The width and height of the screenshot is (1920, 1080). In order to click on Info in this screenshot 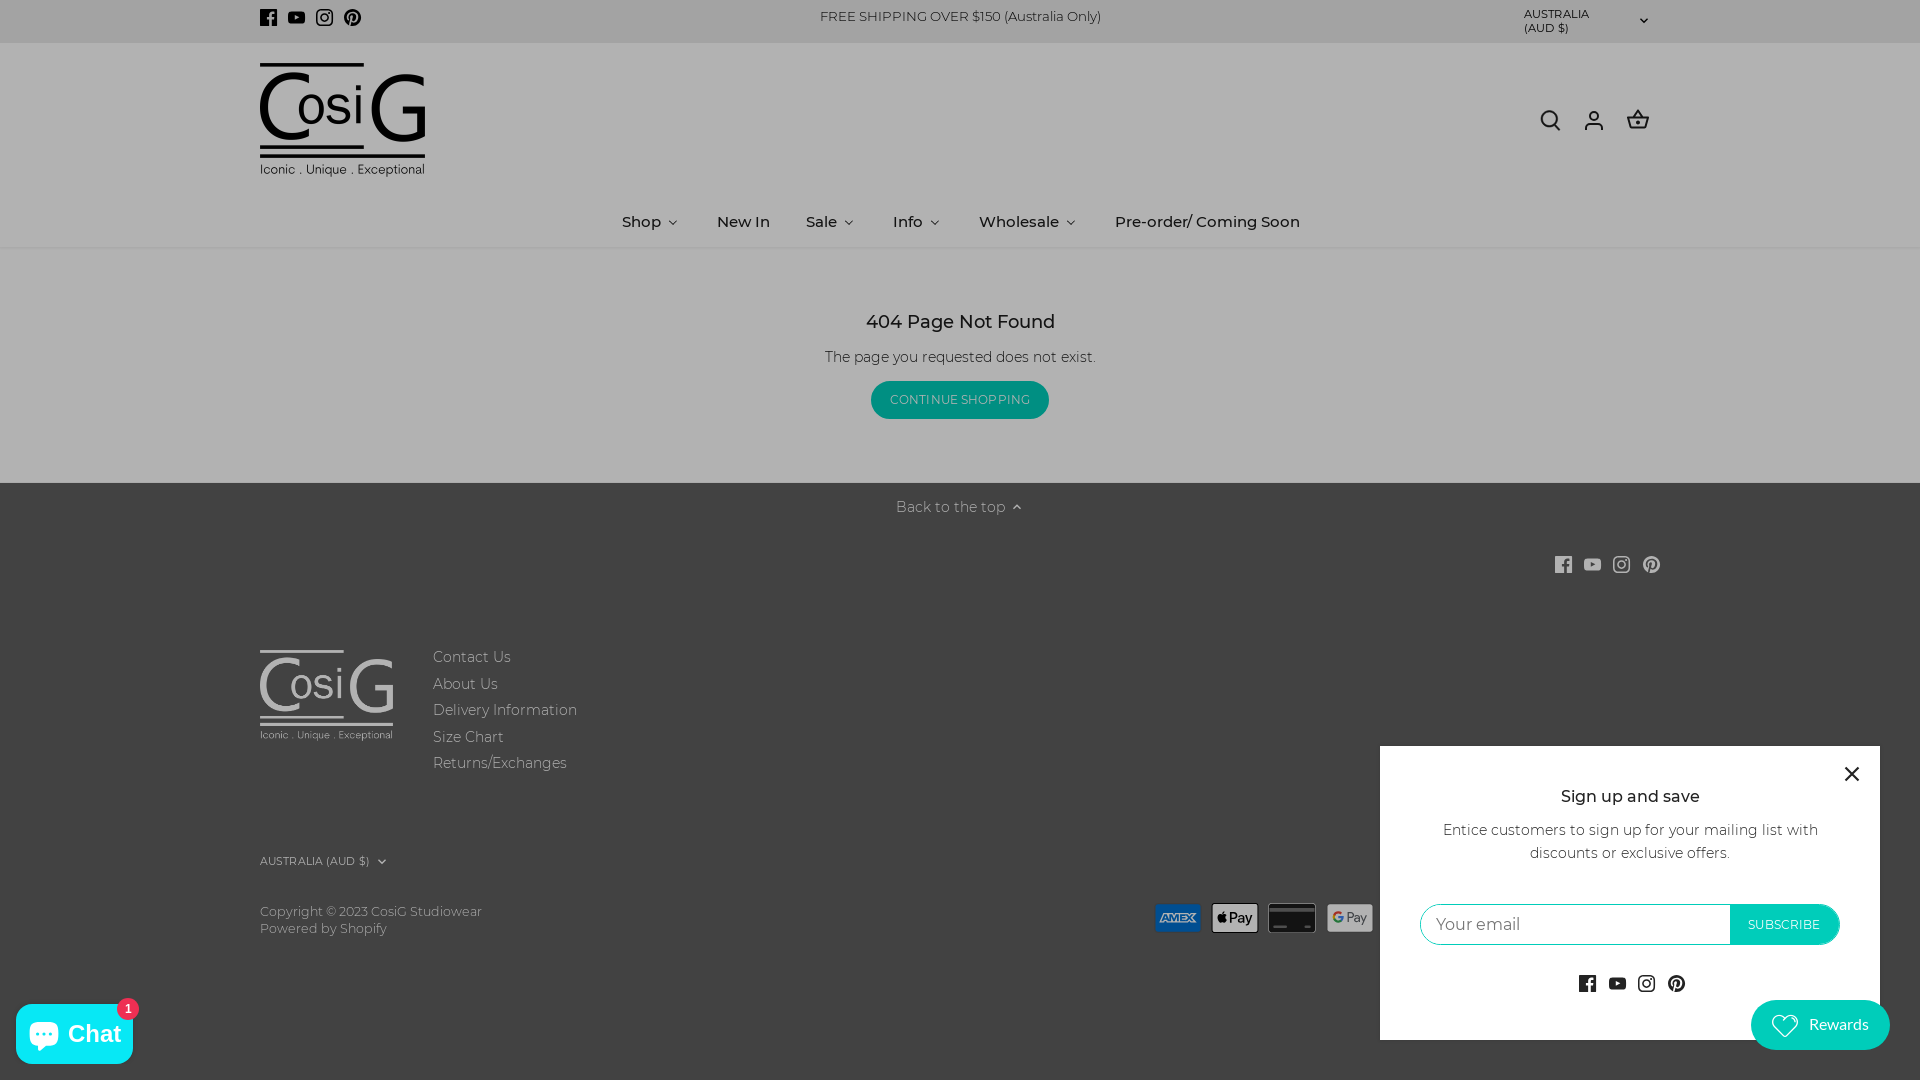, I will do `click(917, 222)`.